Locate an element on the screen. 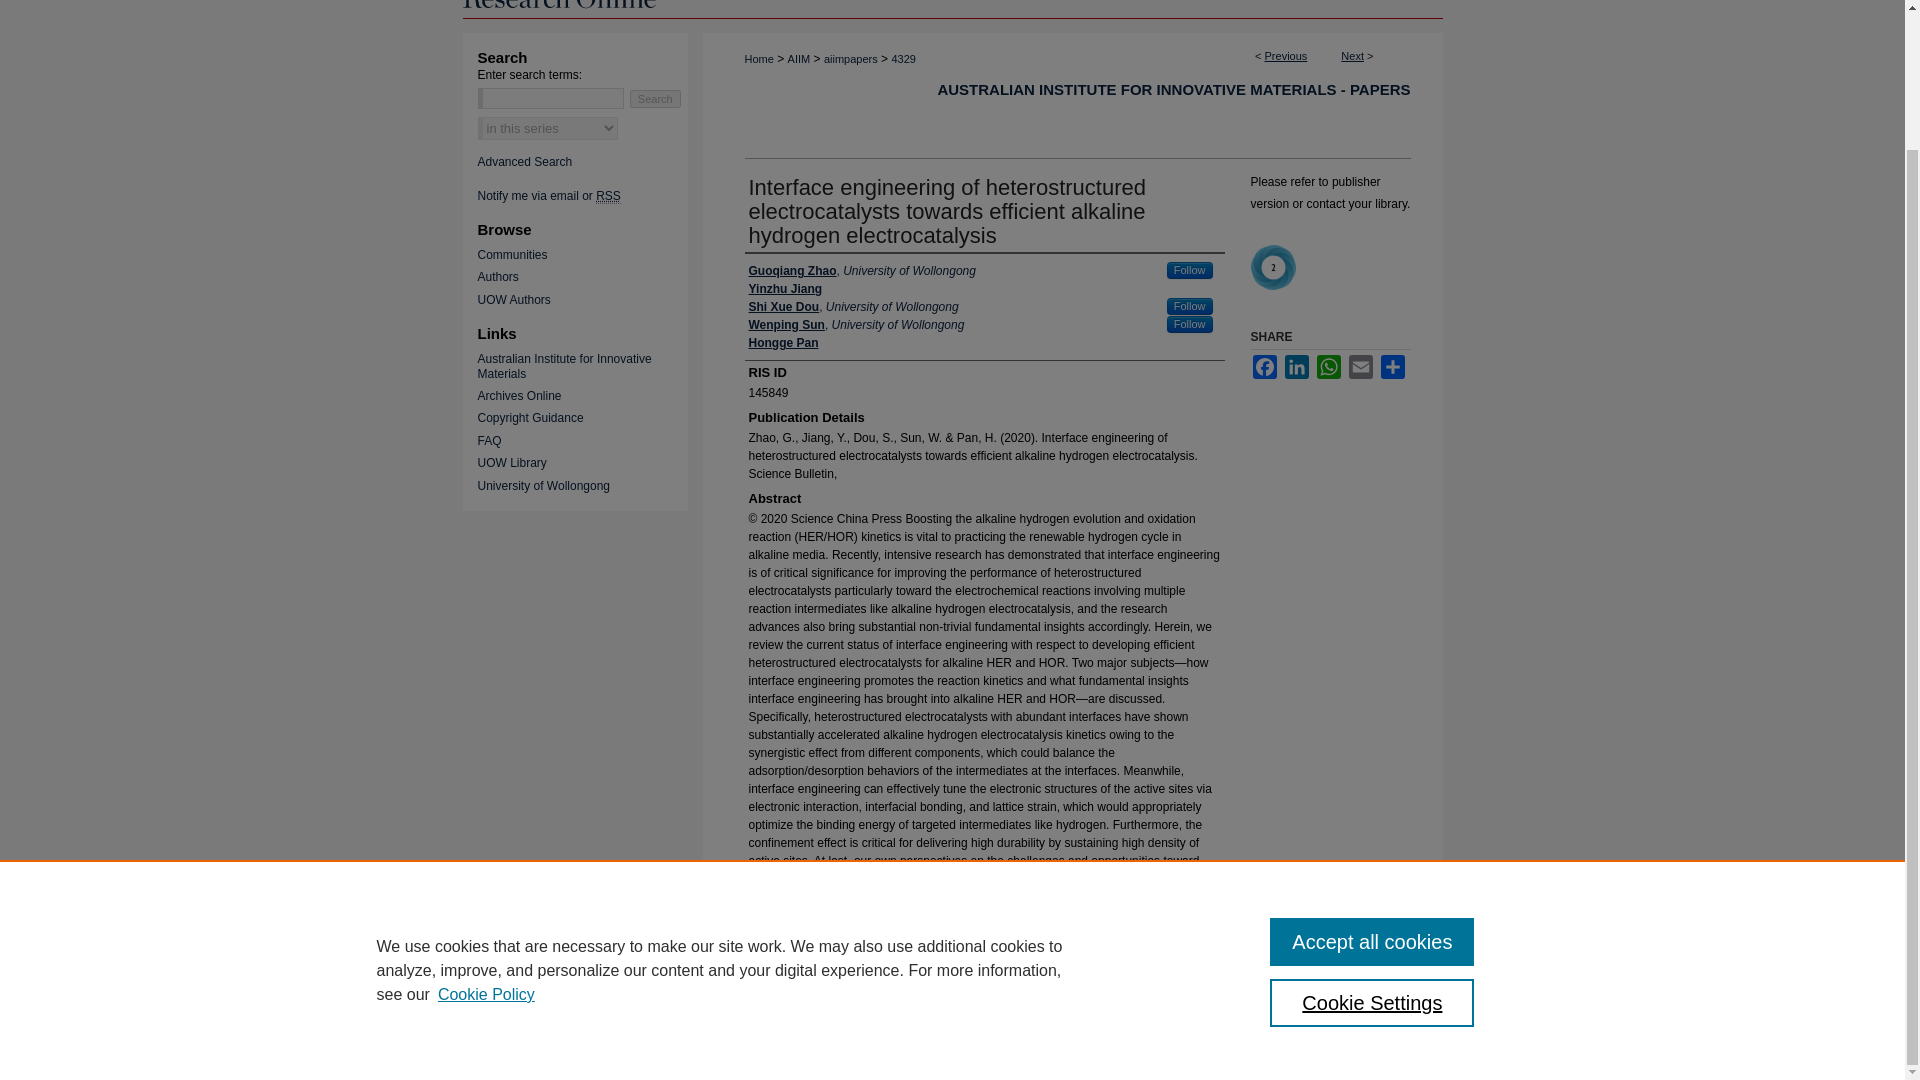  Follow Shi Xue Dou is located at coordinates (1190, 306).